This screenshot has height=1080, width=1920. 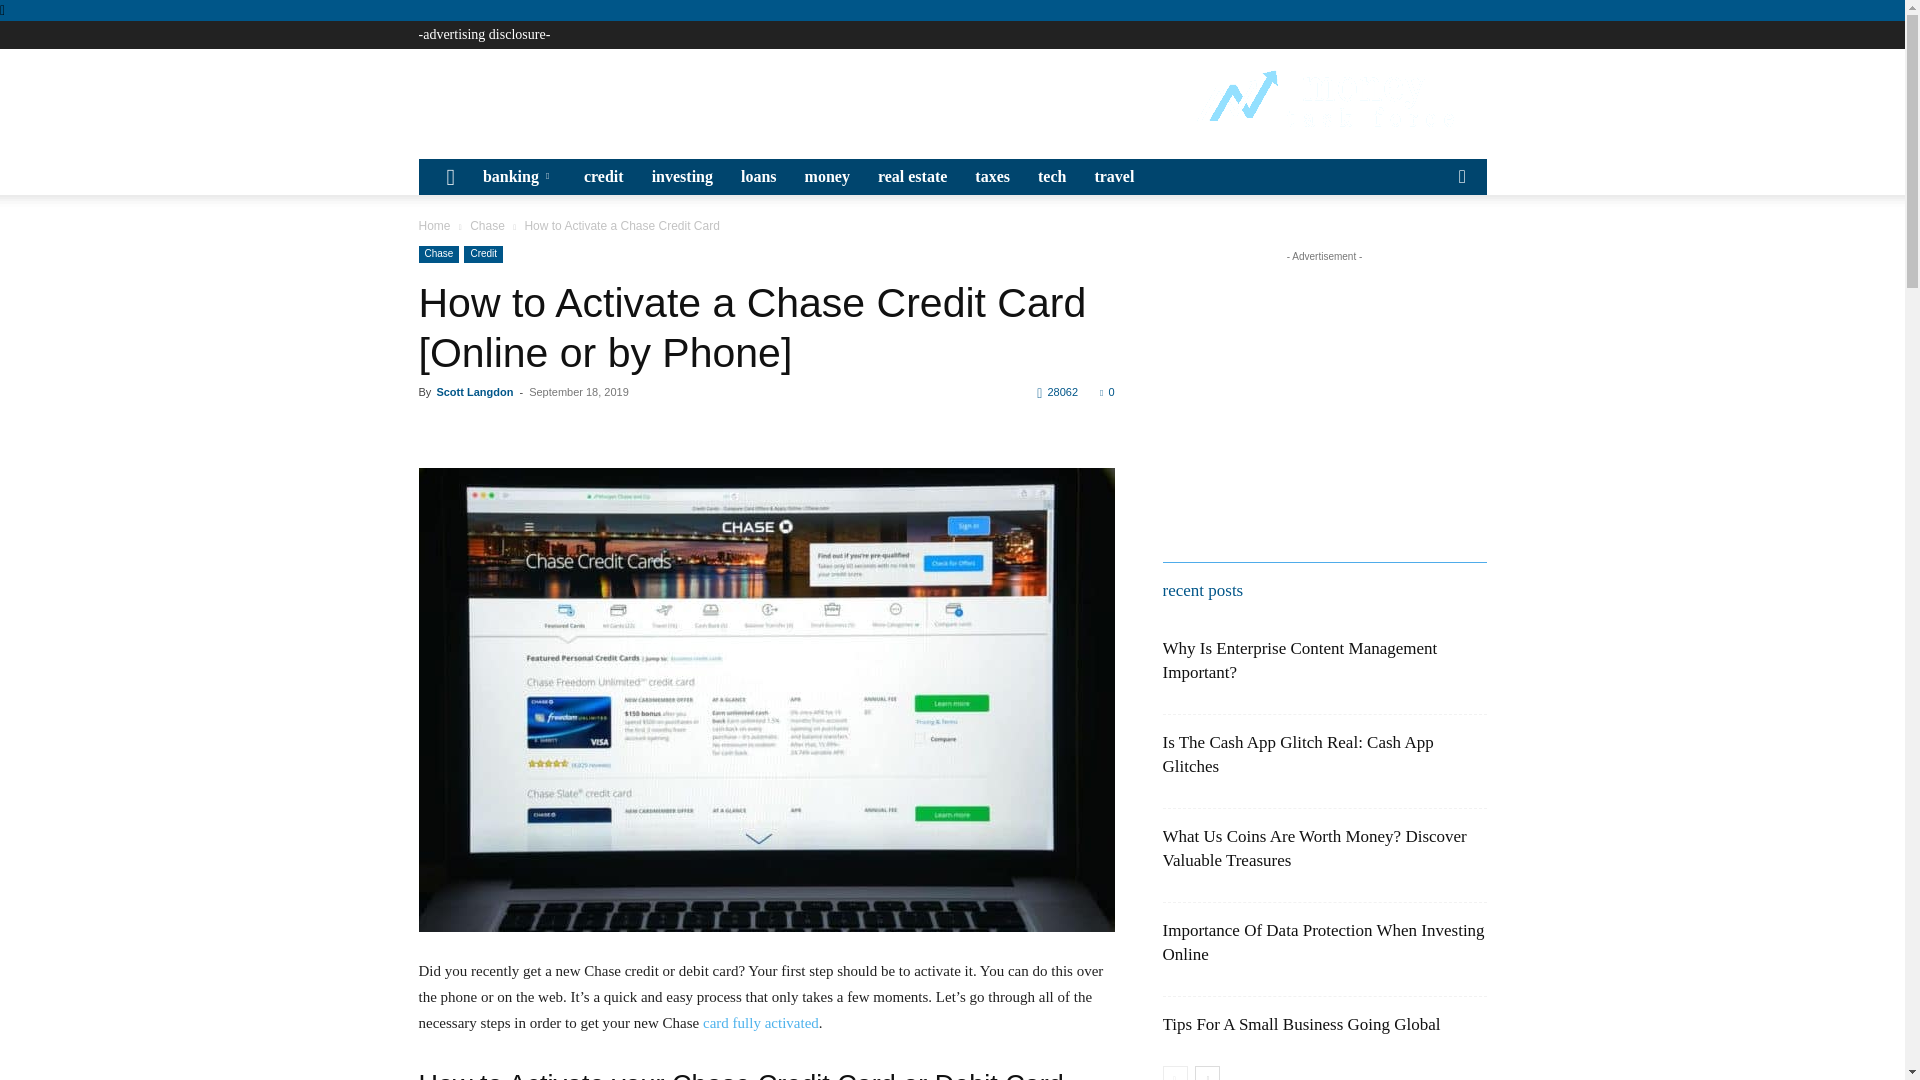 I want to click on travel, so click(x=1114, y=176).